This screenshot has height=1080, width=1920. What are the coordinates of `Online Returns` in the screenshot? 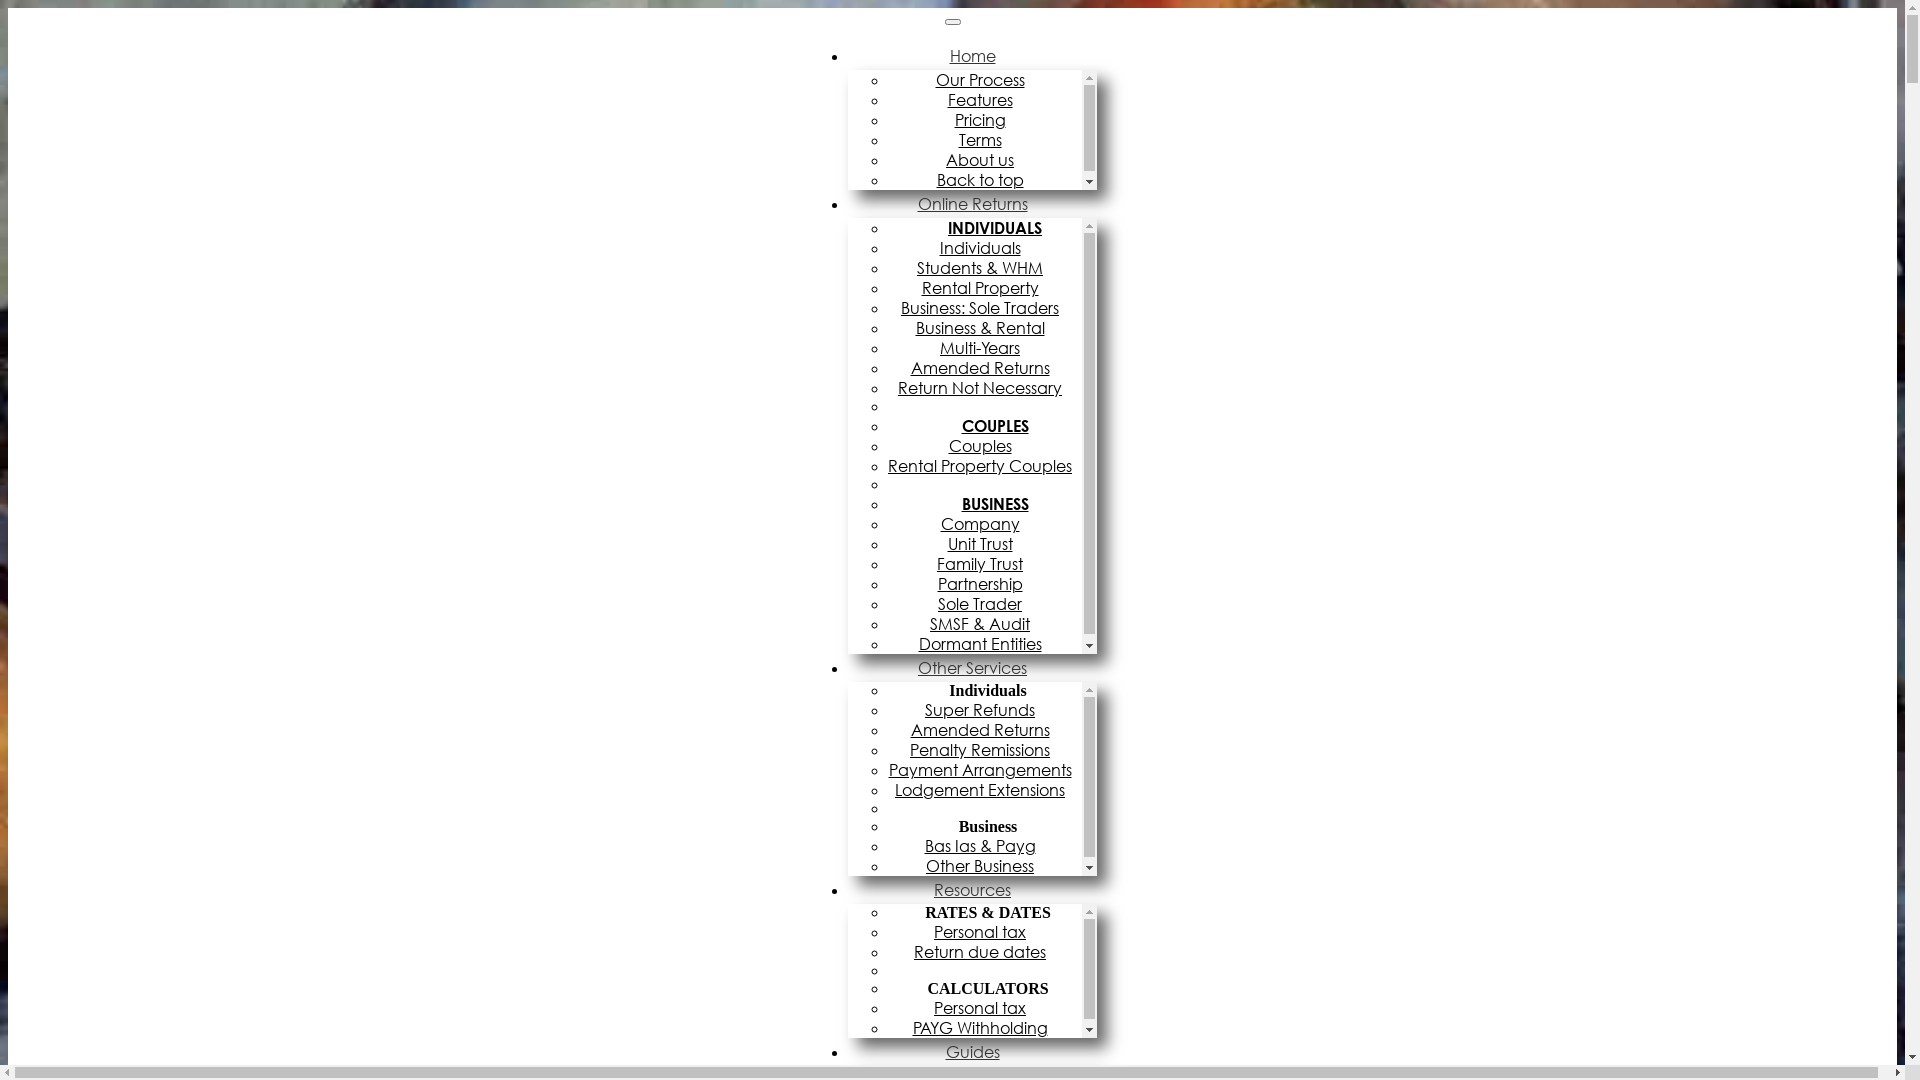 It's located at (973, 204).